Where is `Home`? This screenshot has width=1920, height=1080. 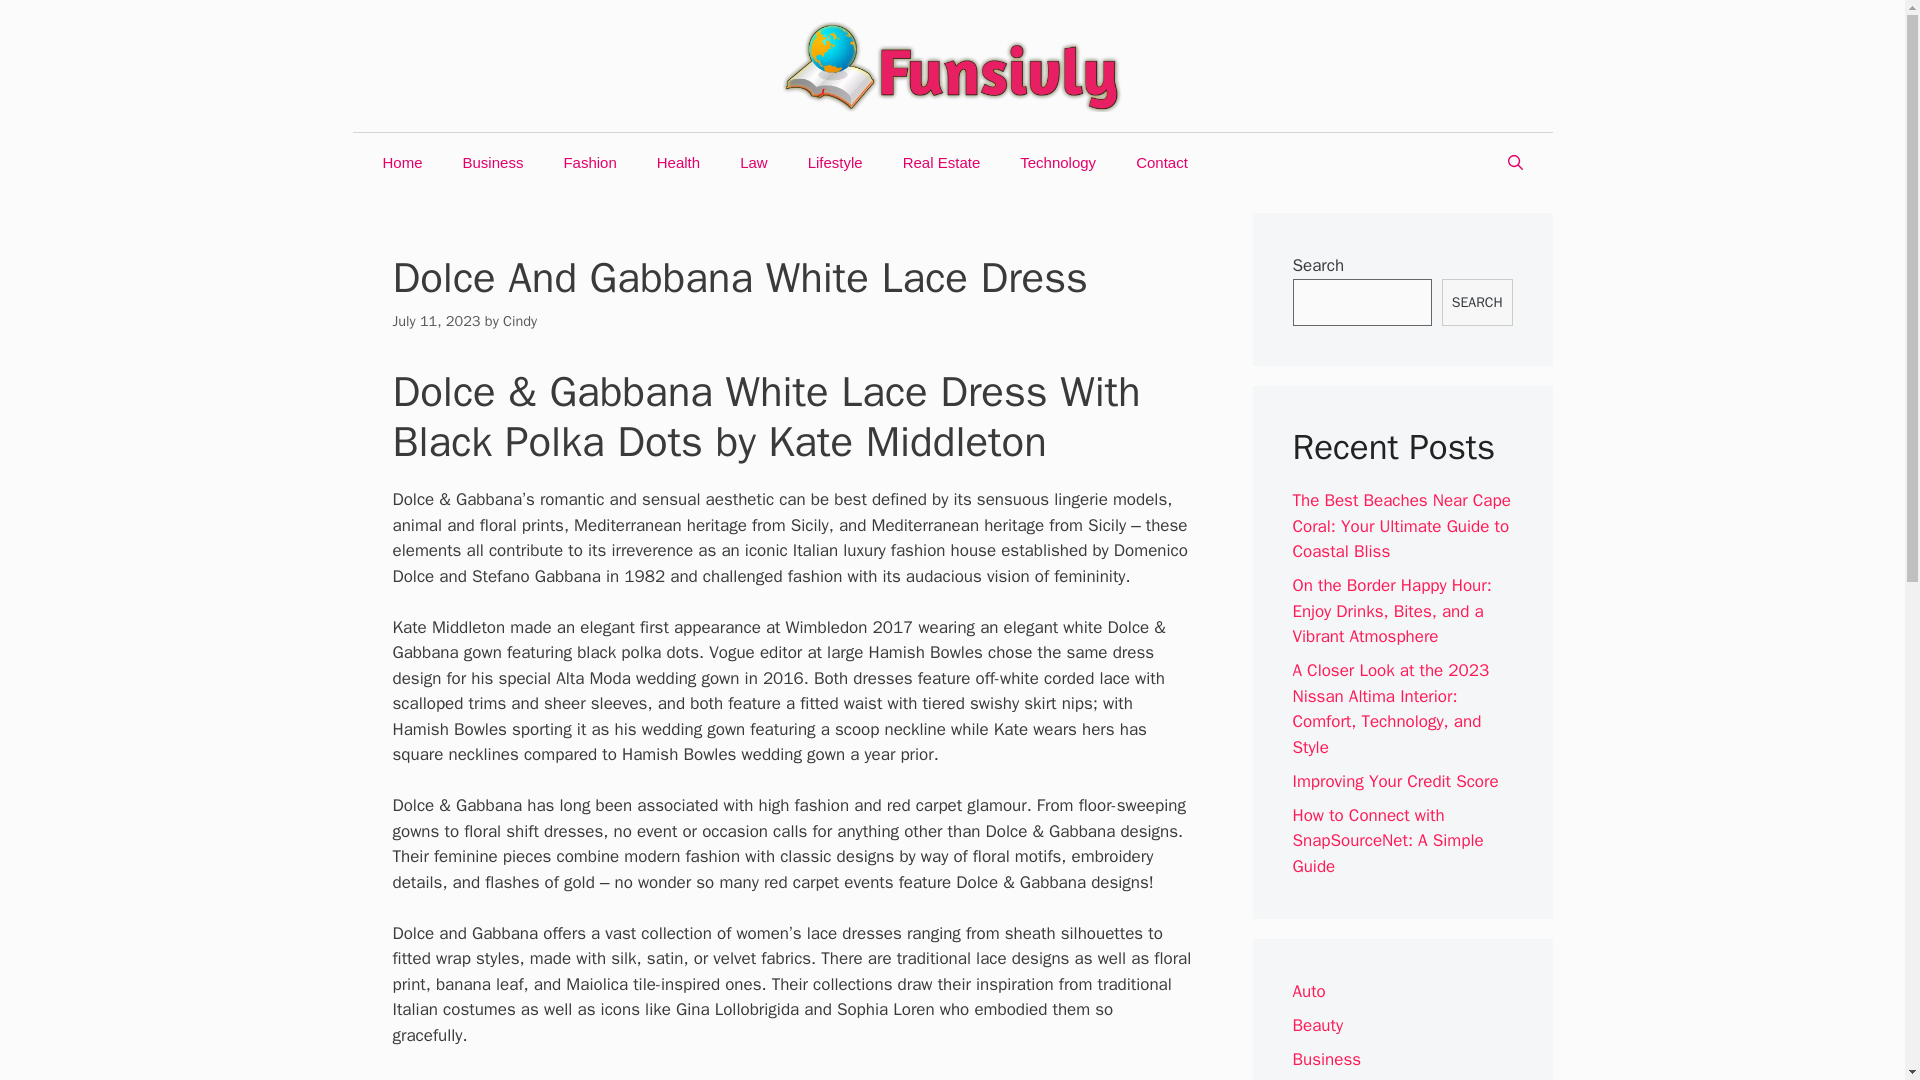 Home is located at coordinates (402, 162).